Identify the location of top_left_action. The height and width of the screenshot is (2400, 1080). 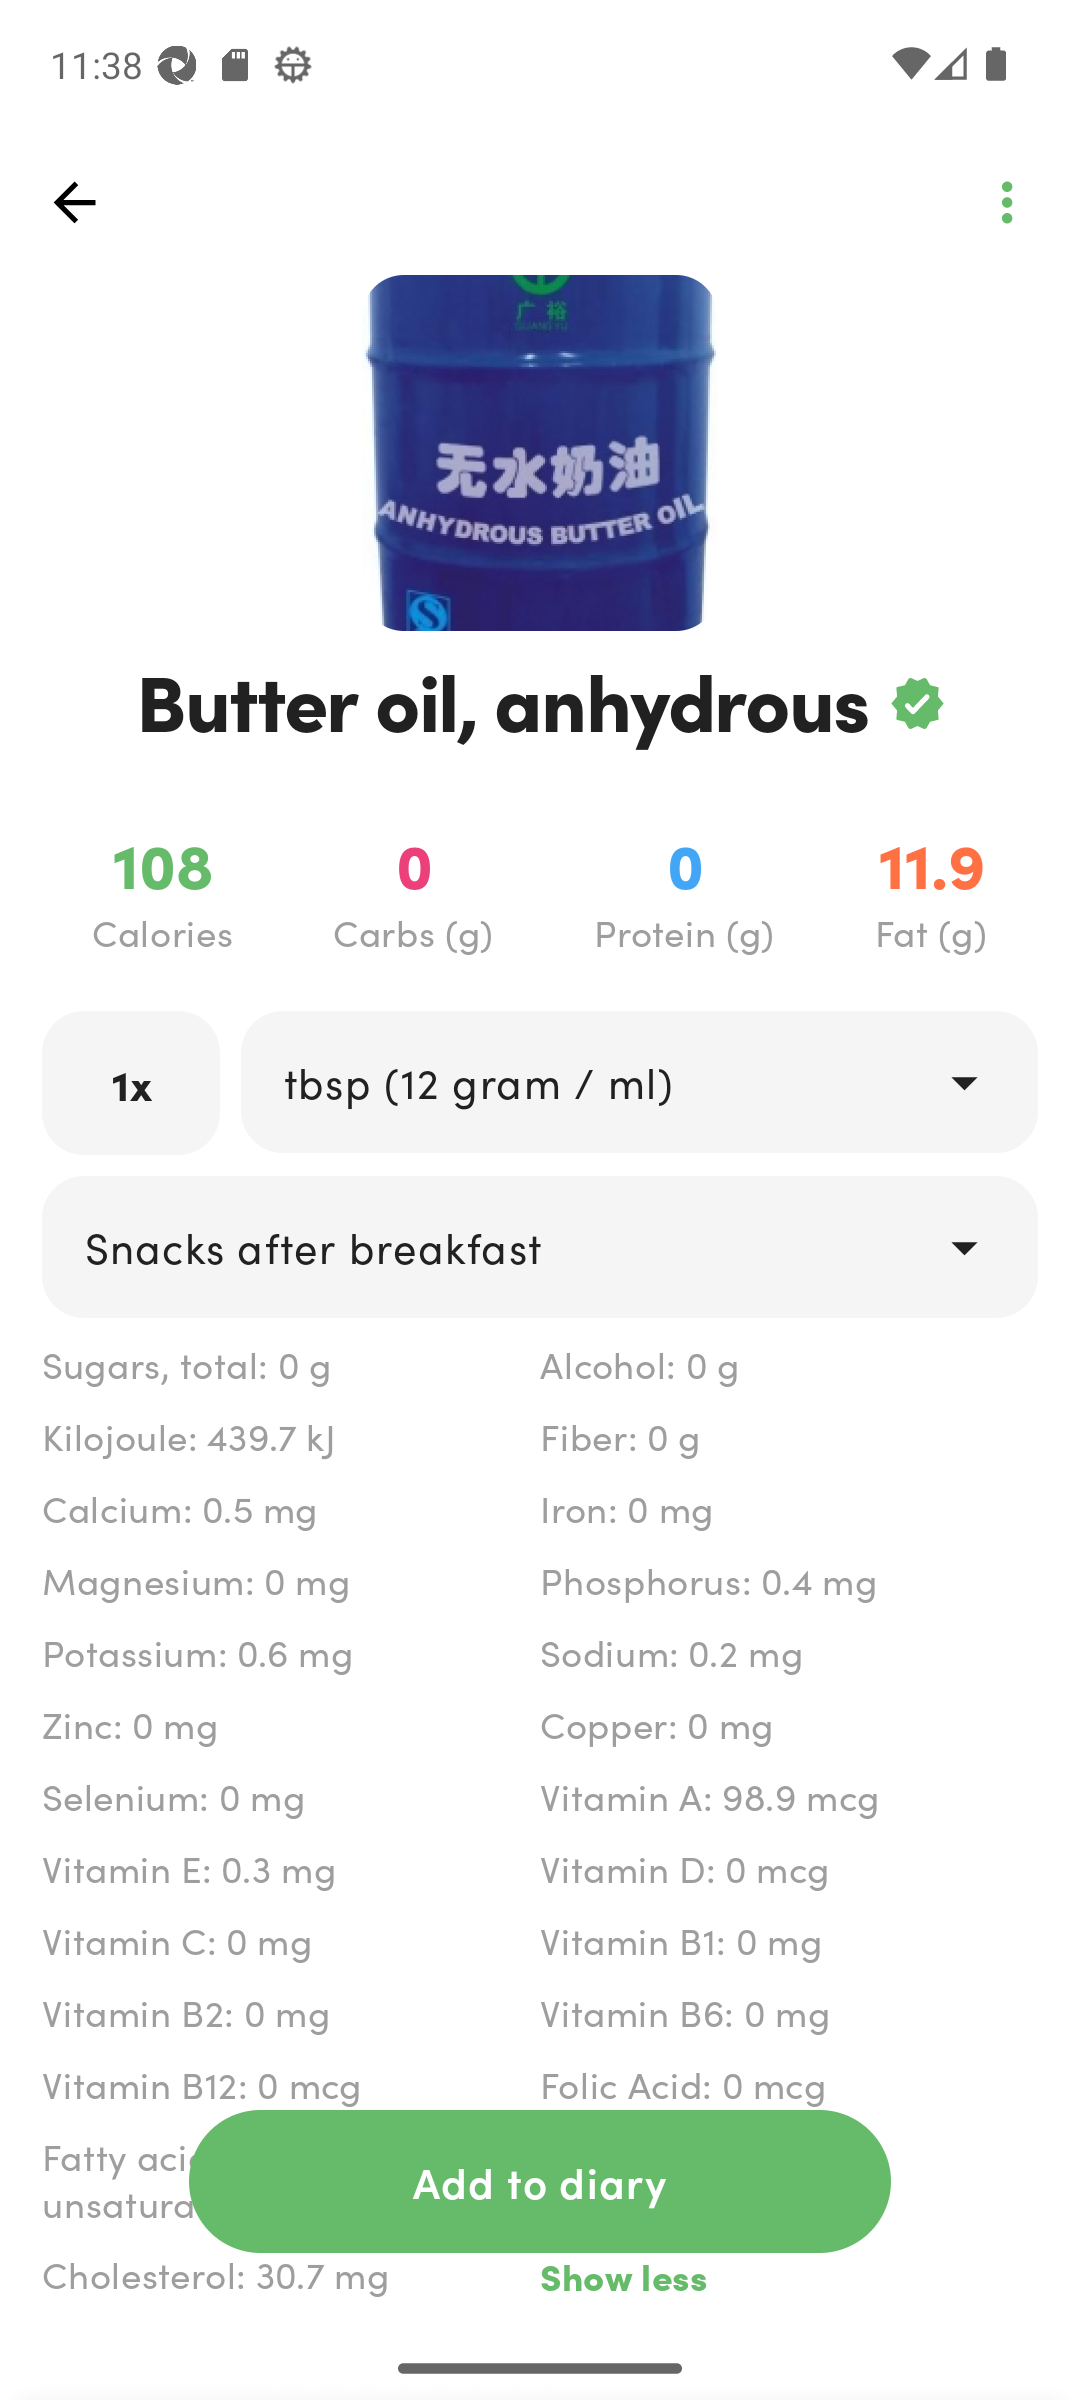
(74, 202).